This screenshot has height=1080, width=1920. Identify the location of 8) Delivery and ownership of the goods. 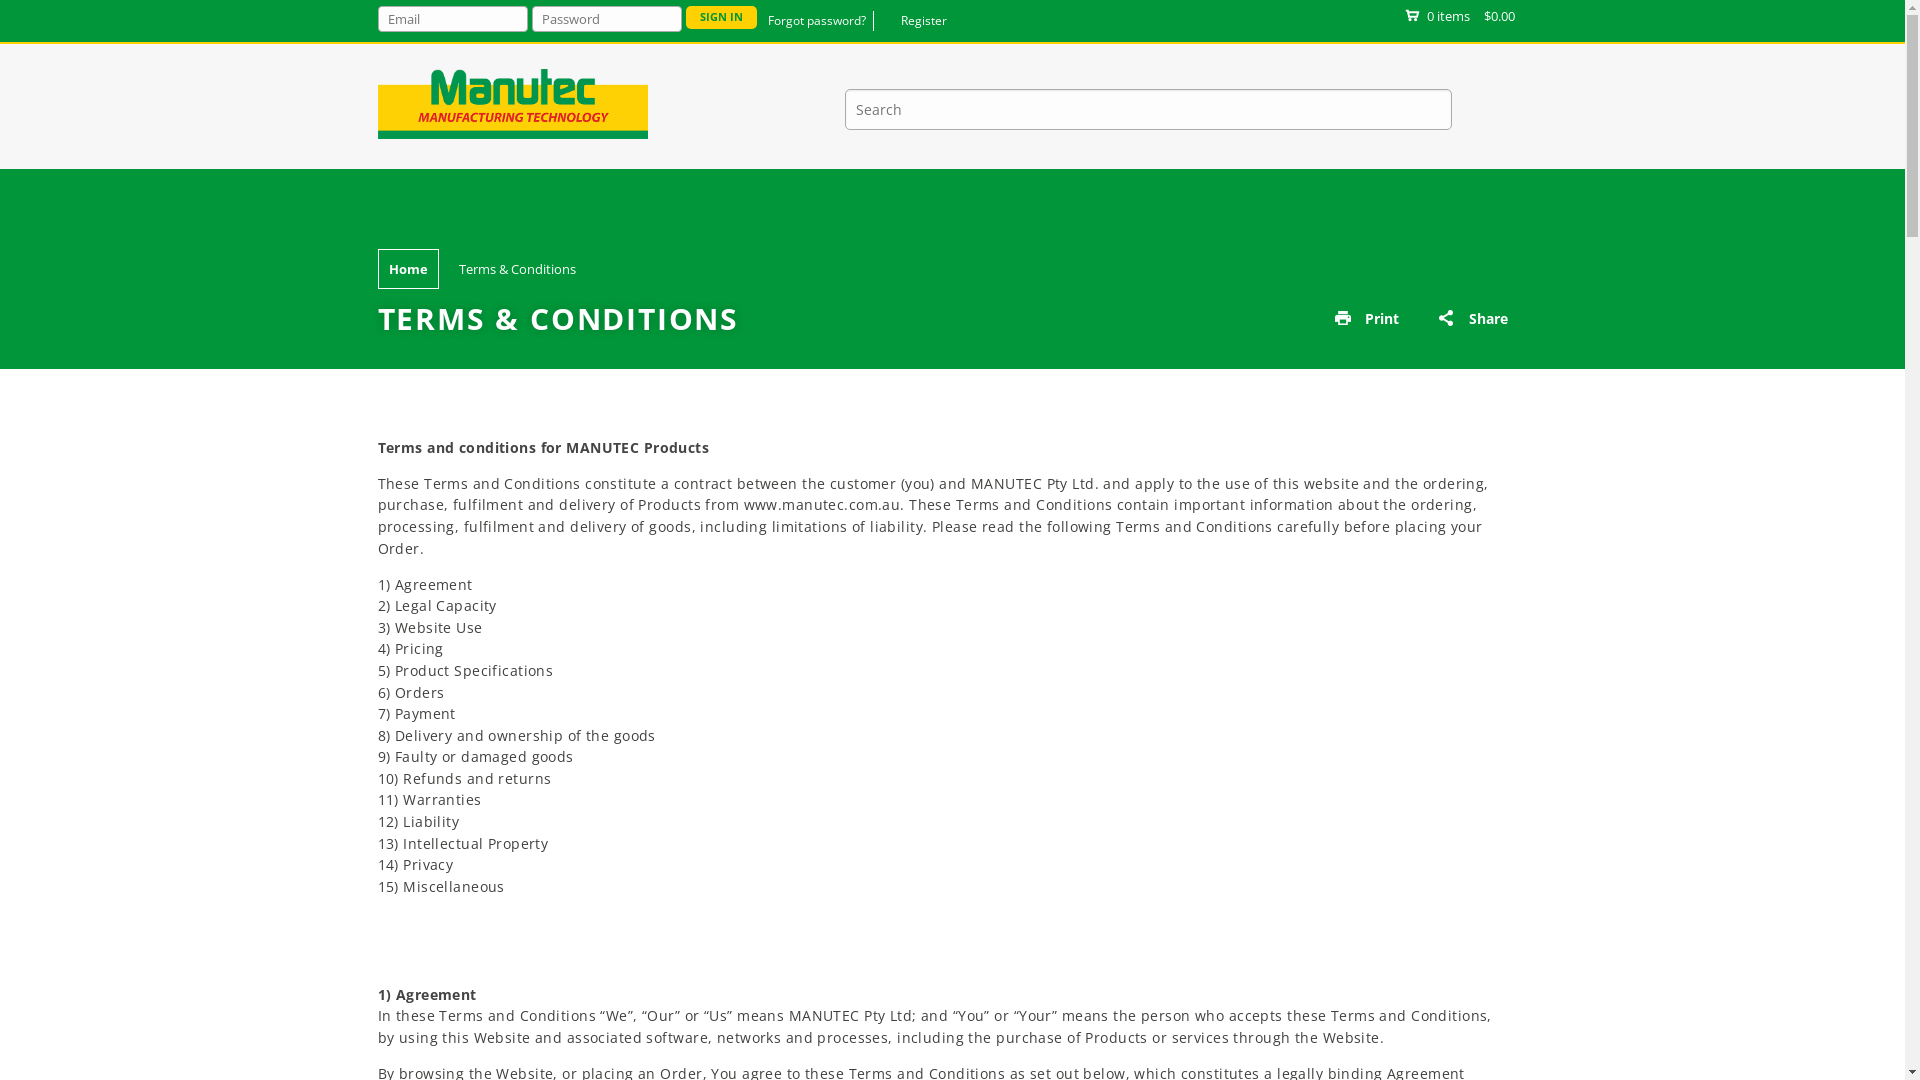
(517, 736).